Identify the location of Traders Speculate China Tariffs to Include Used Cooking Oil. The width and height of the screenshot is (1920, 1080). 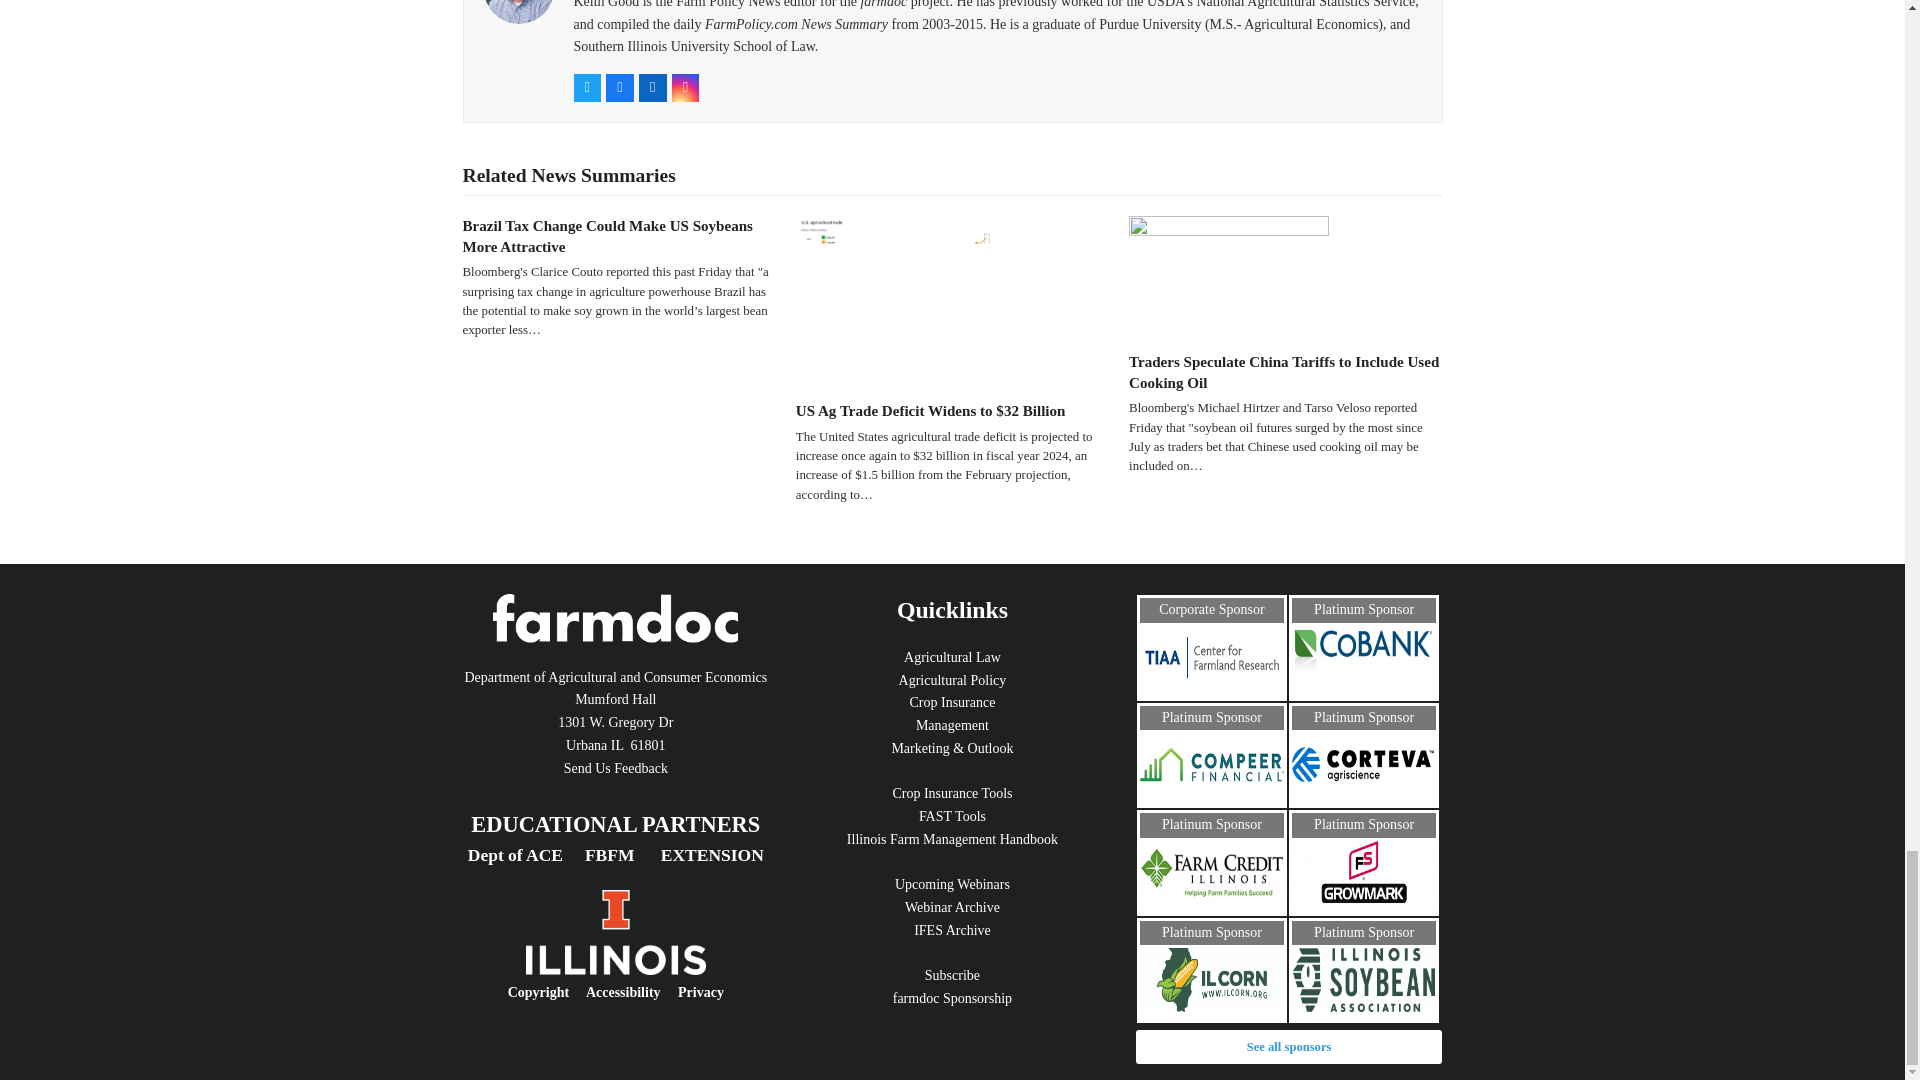
(1228, 274).